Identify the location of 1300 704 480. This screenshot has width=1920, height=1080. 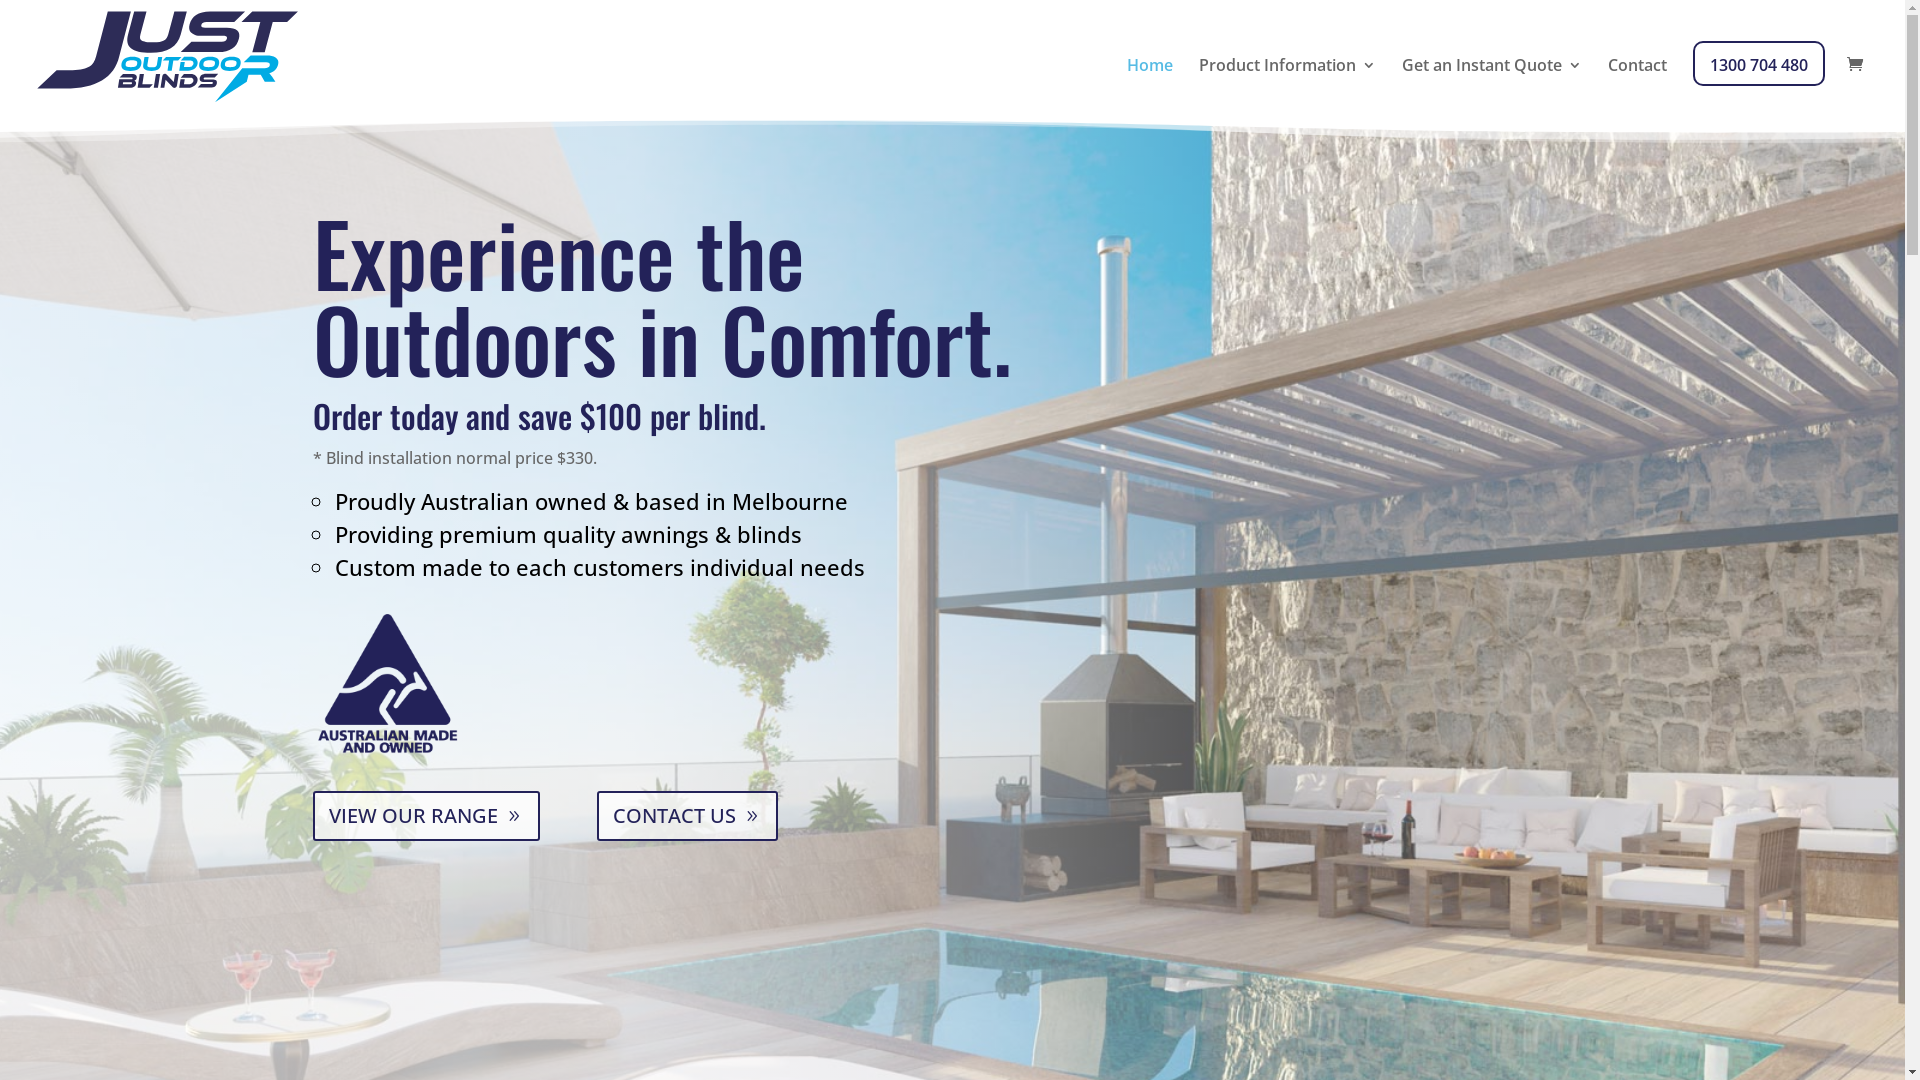
(1759, 86).